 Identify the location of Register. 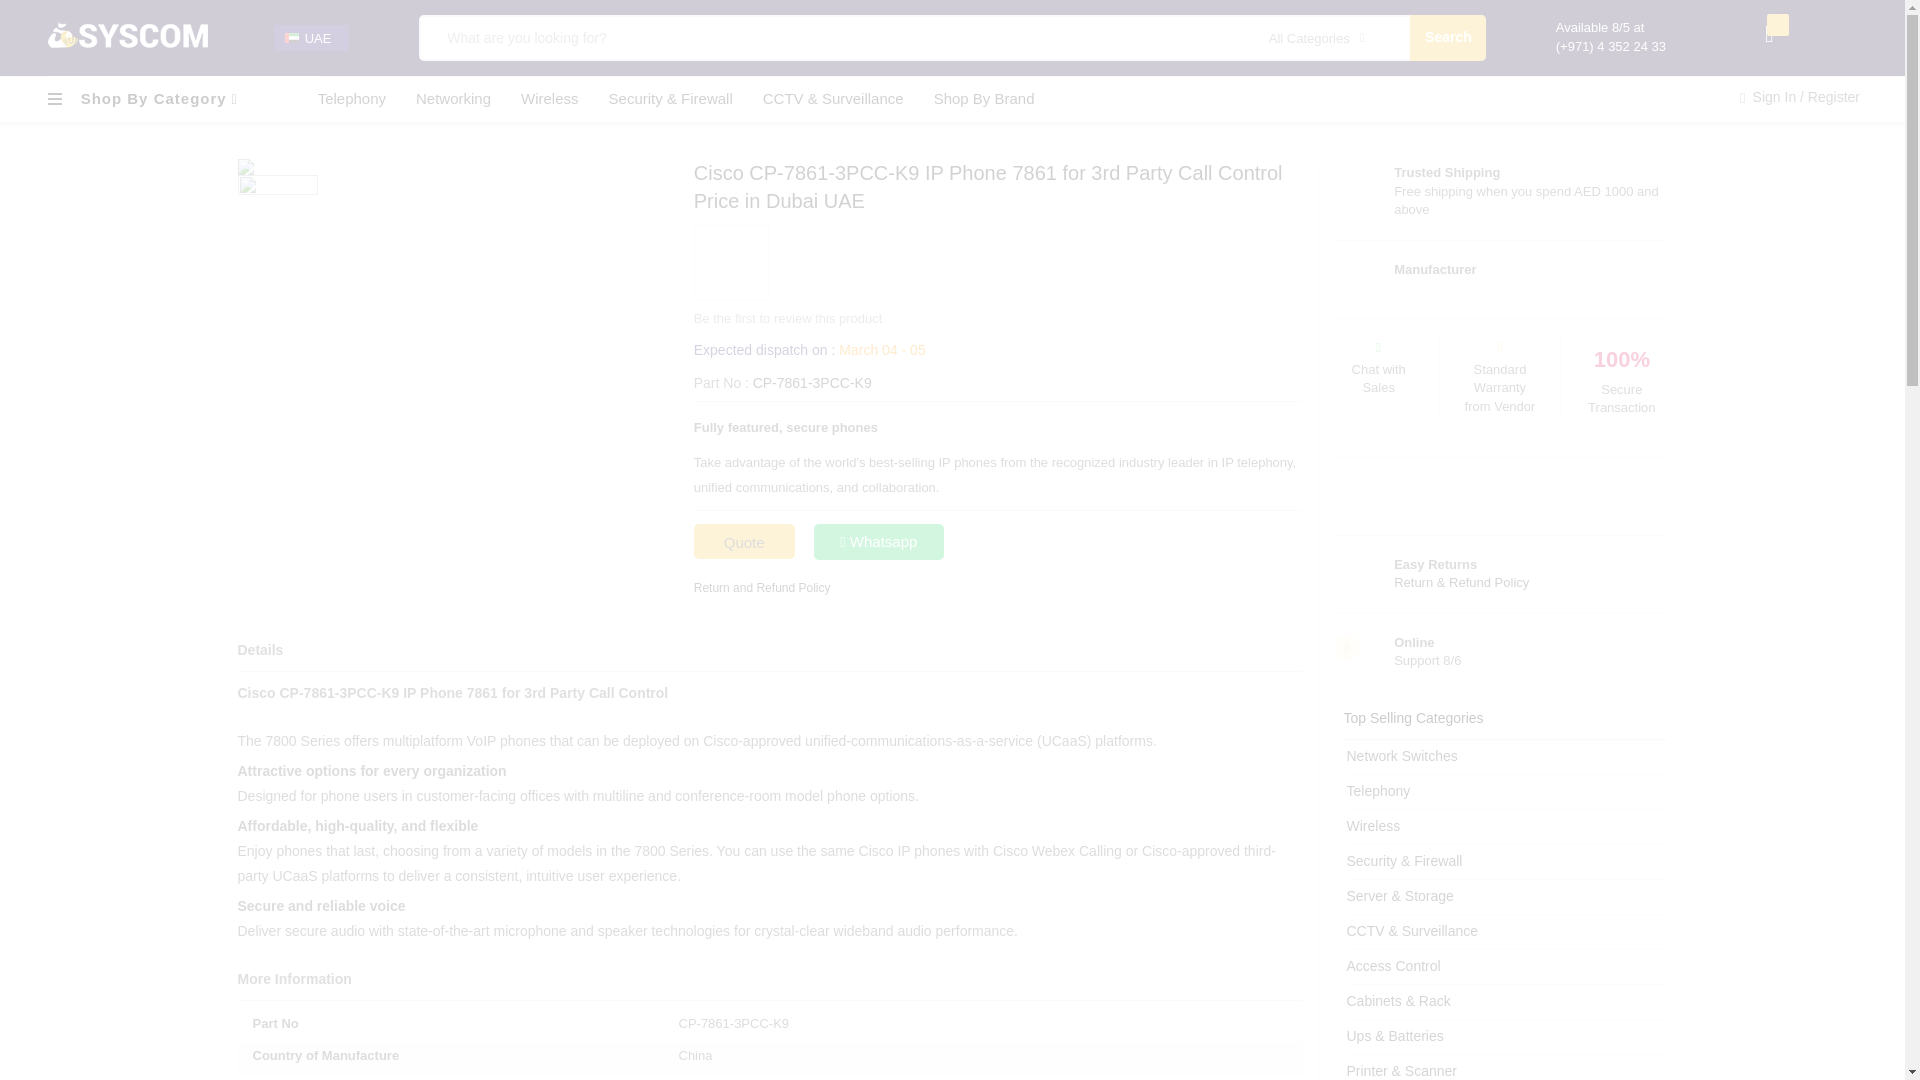
(1834, 96).